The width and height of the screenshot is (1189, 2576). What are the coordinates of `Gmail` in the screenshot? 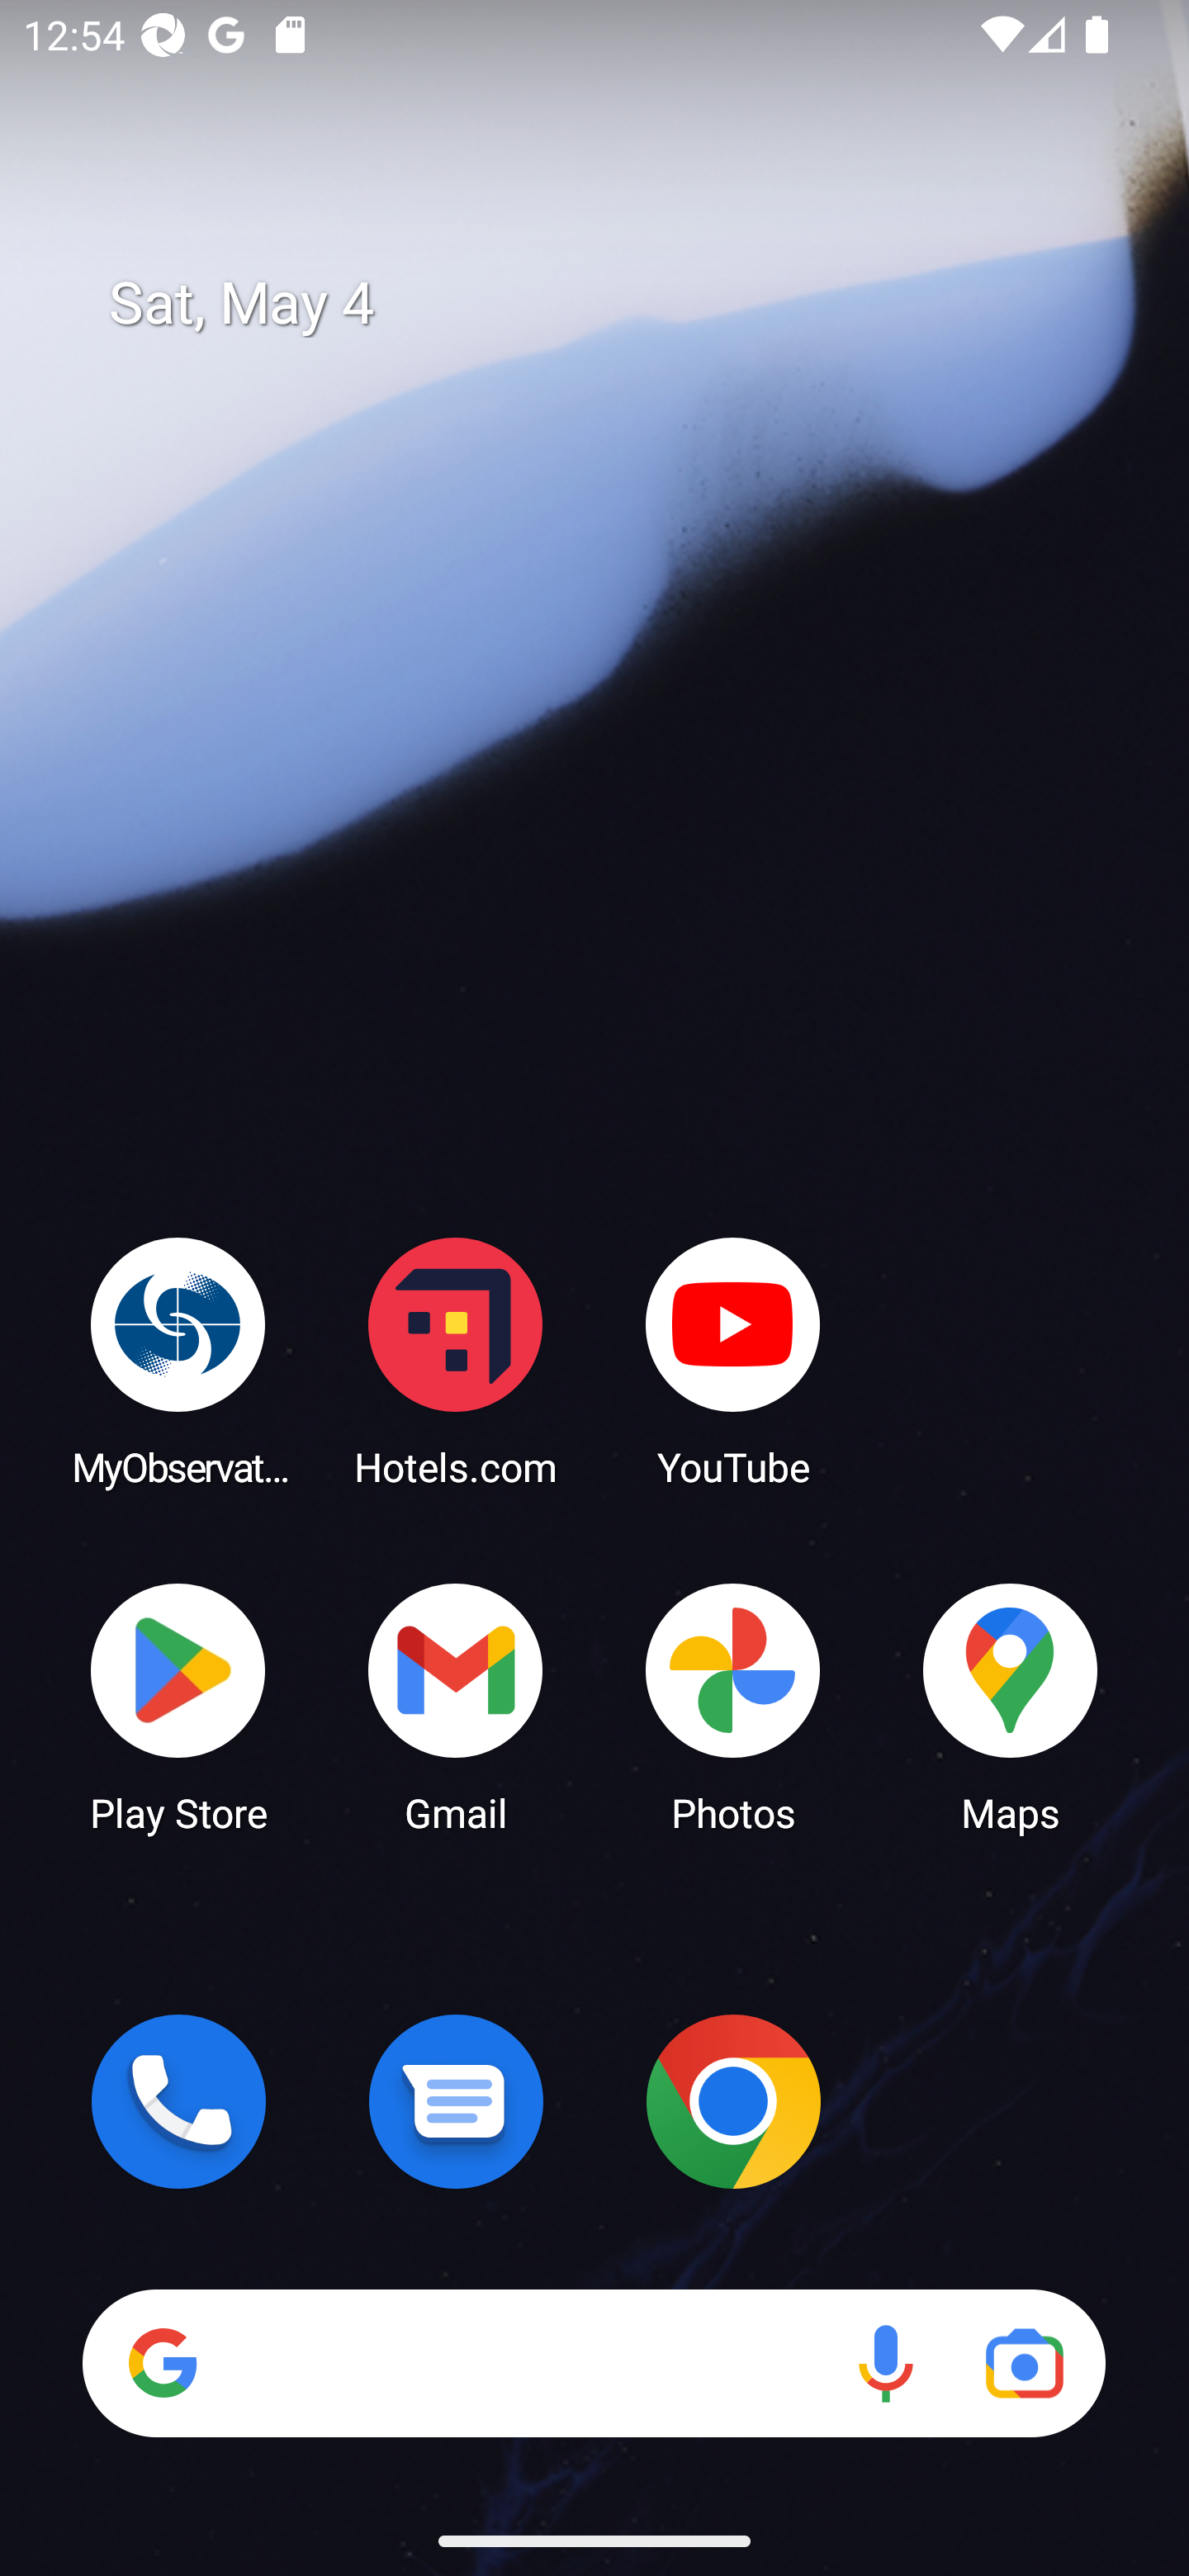 It's located at (456, 1706).